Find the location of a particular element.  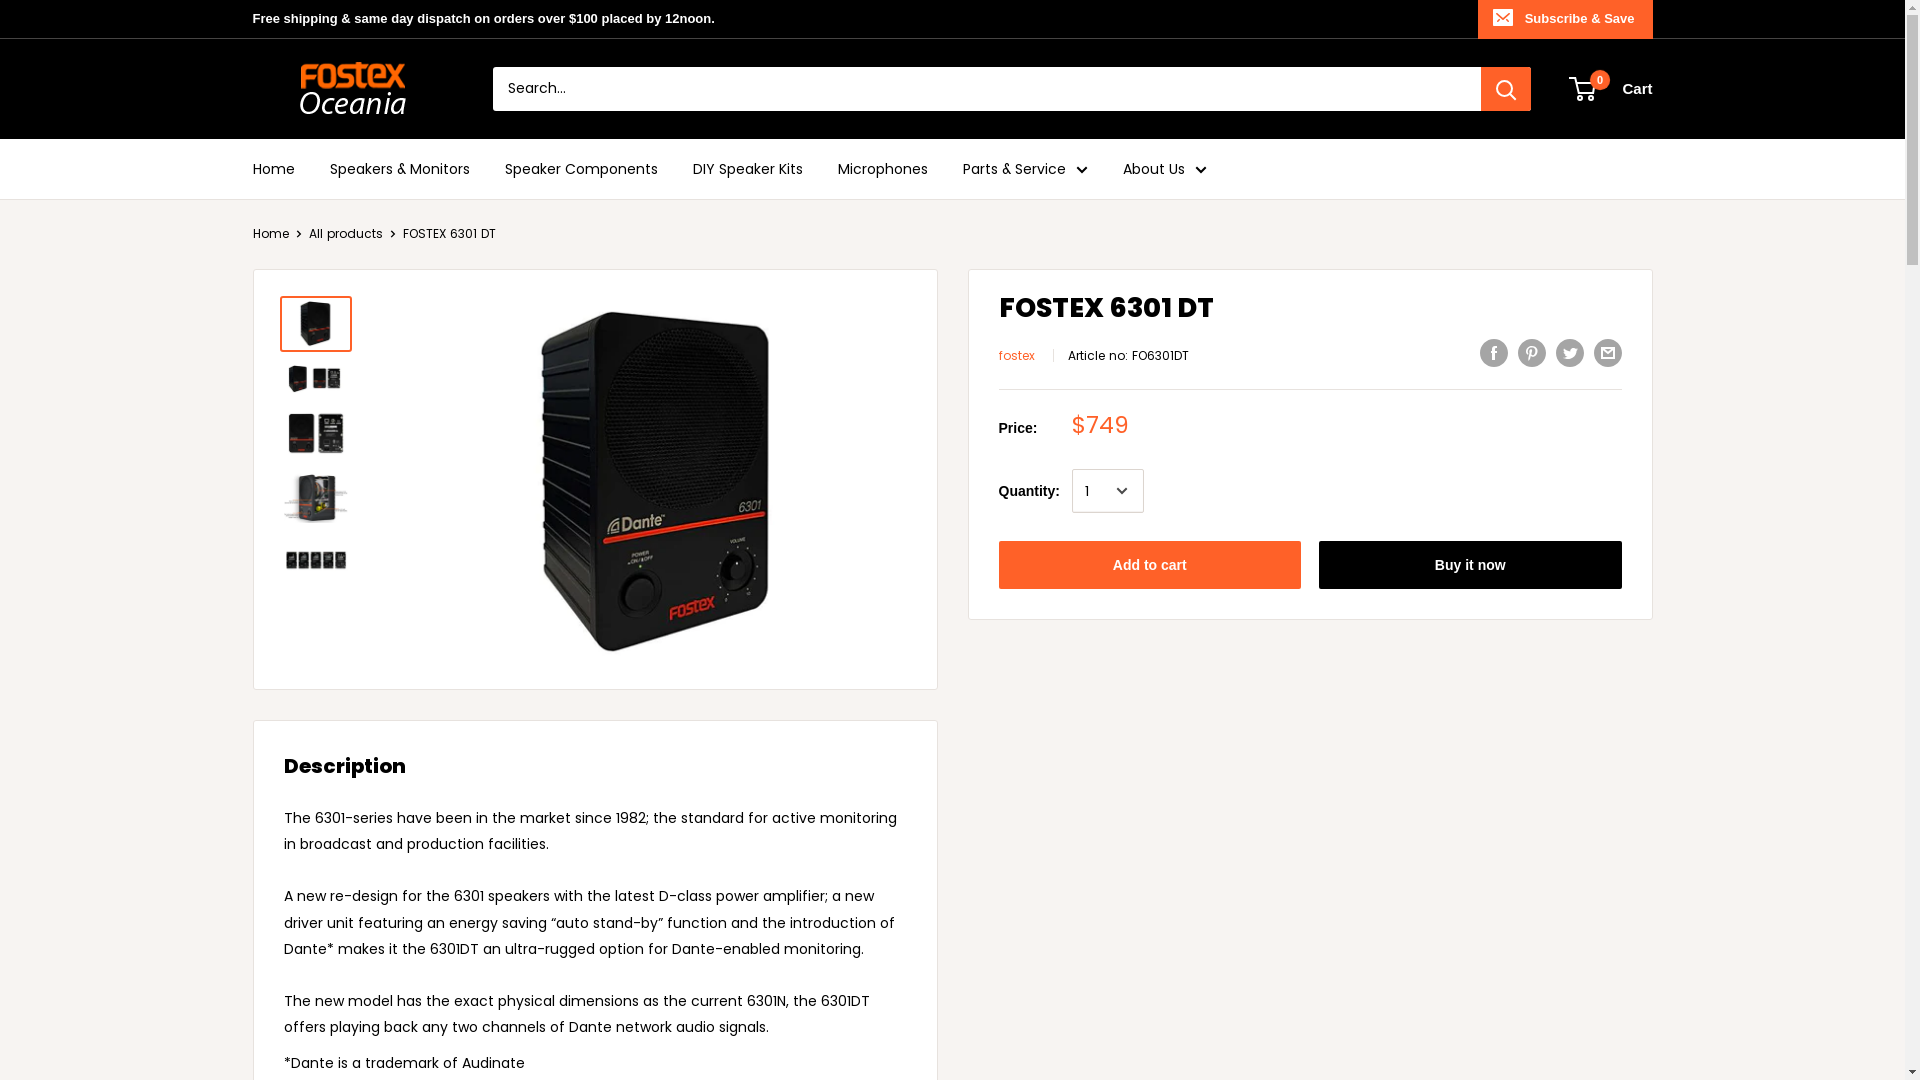

Subscribe & Save is located at coordinates (1566, 19).